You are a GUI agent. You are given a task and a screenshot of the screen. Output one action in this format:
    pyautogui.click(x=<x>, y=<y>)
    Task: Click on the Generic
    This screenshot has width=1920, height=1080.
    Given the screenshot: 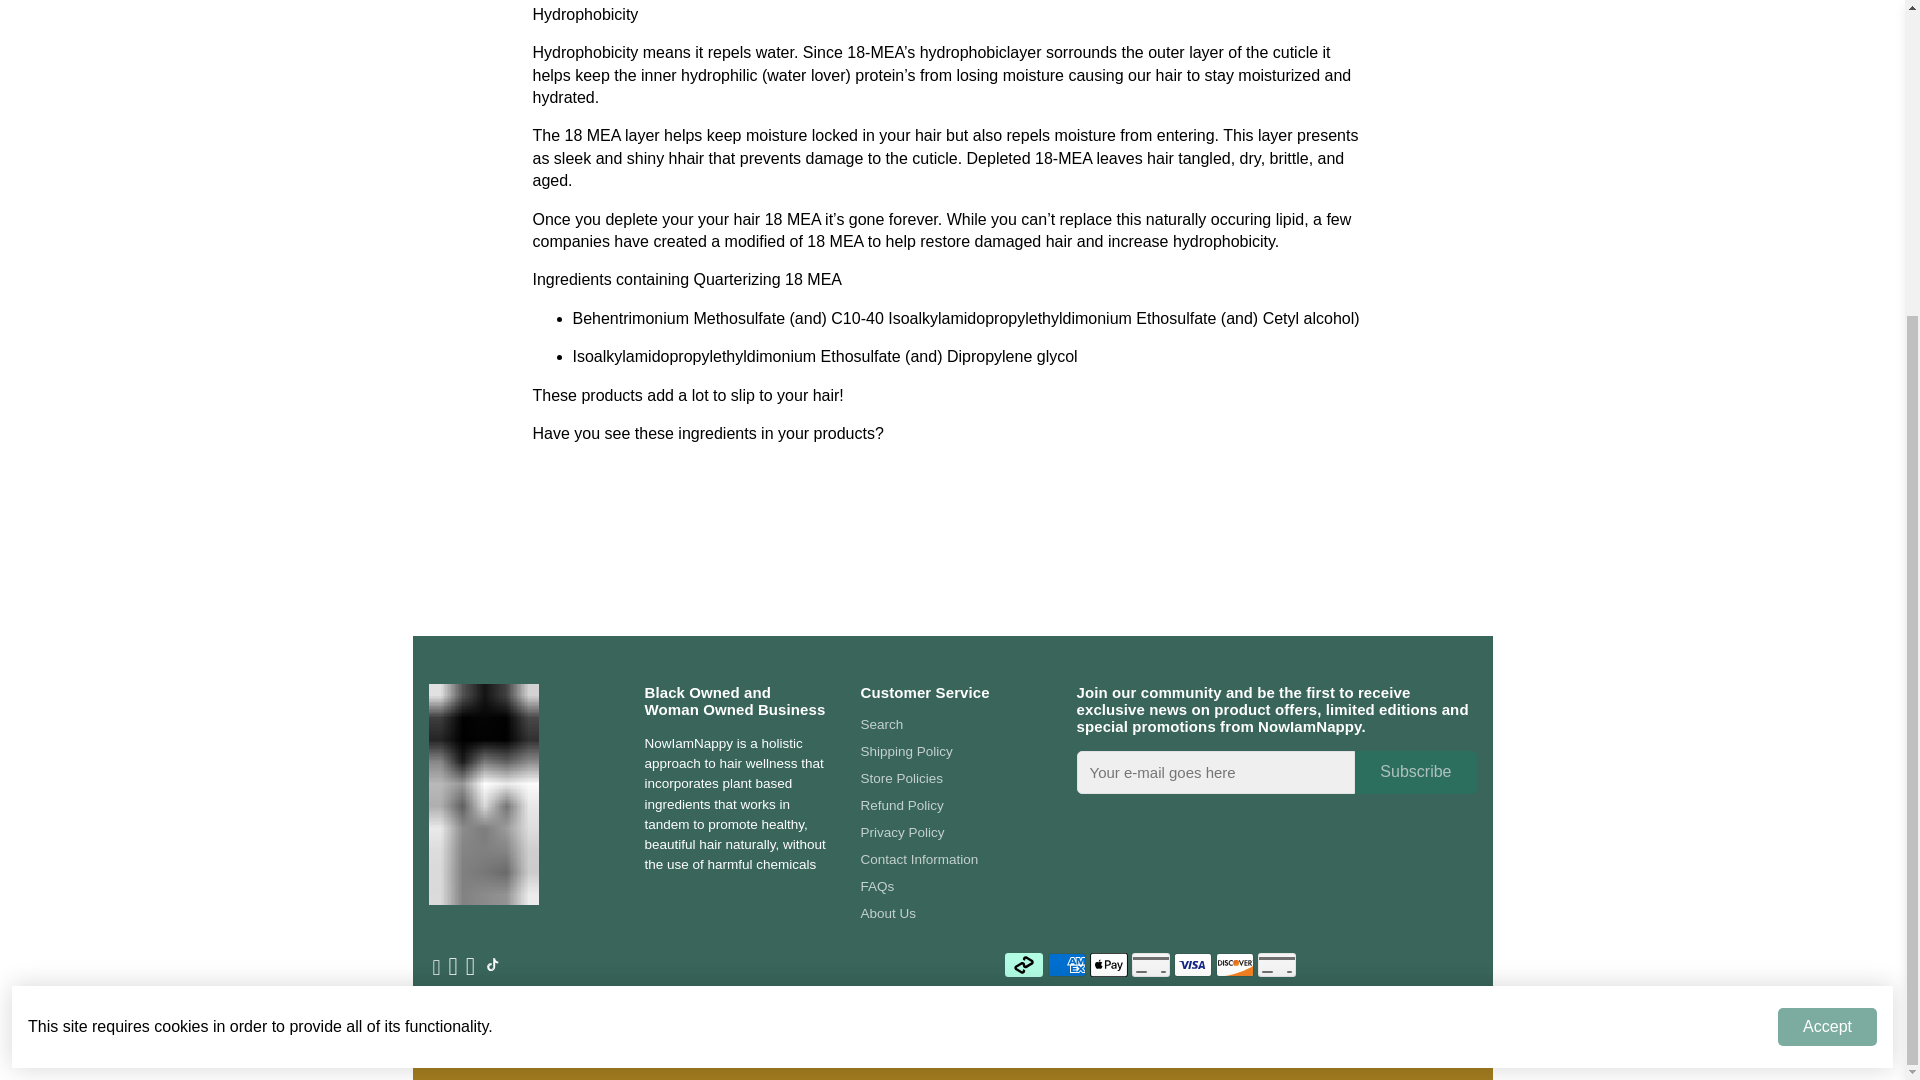 What is the action you would take?
    pyautogui.click(x=1276, y=964)
    